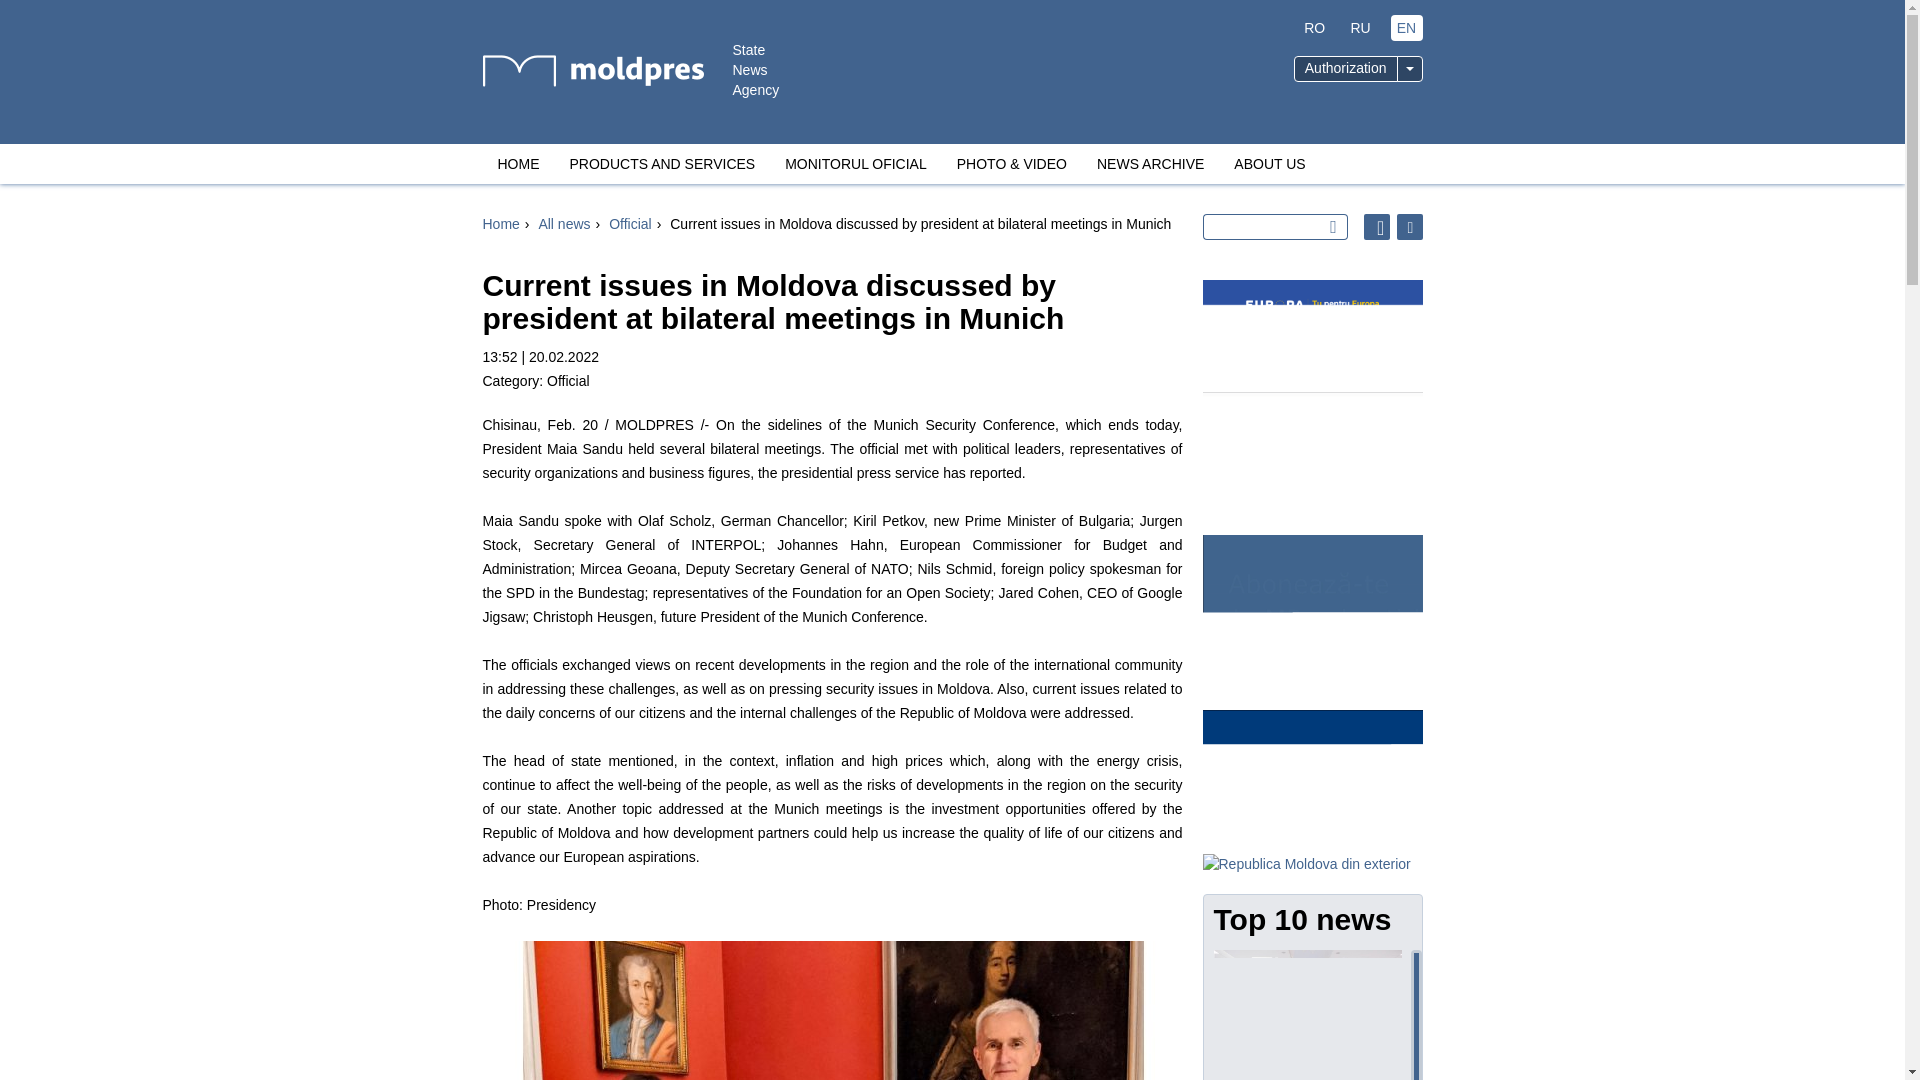 Image resolution: width=1920 pixels, height=1080 pixels. I want to click on HOME, so click(518, 163).